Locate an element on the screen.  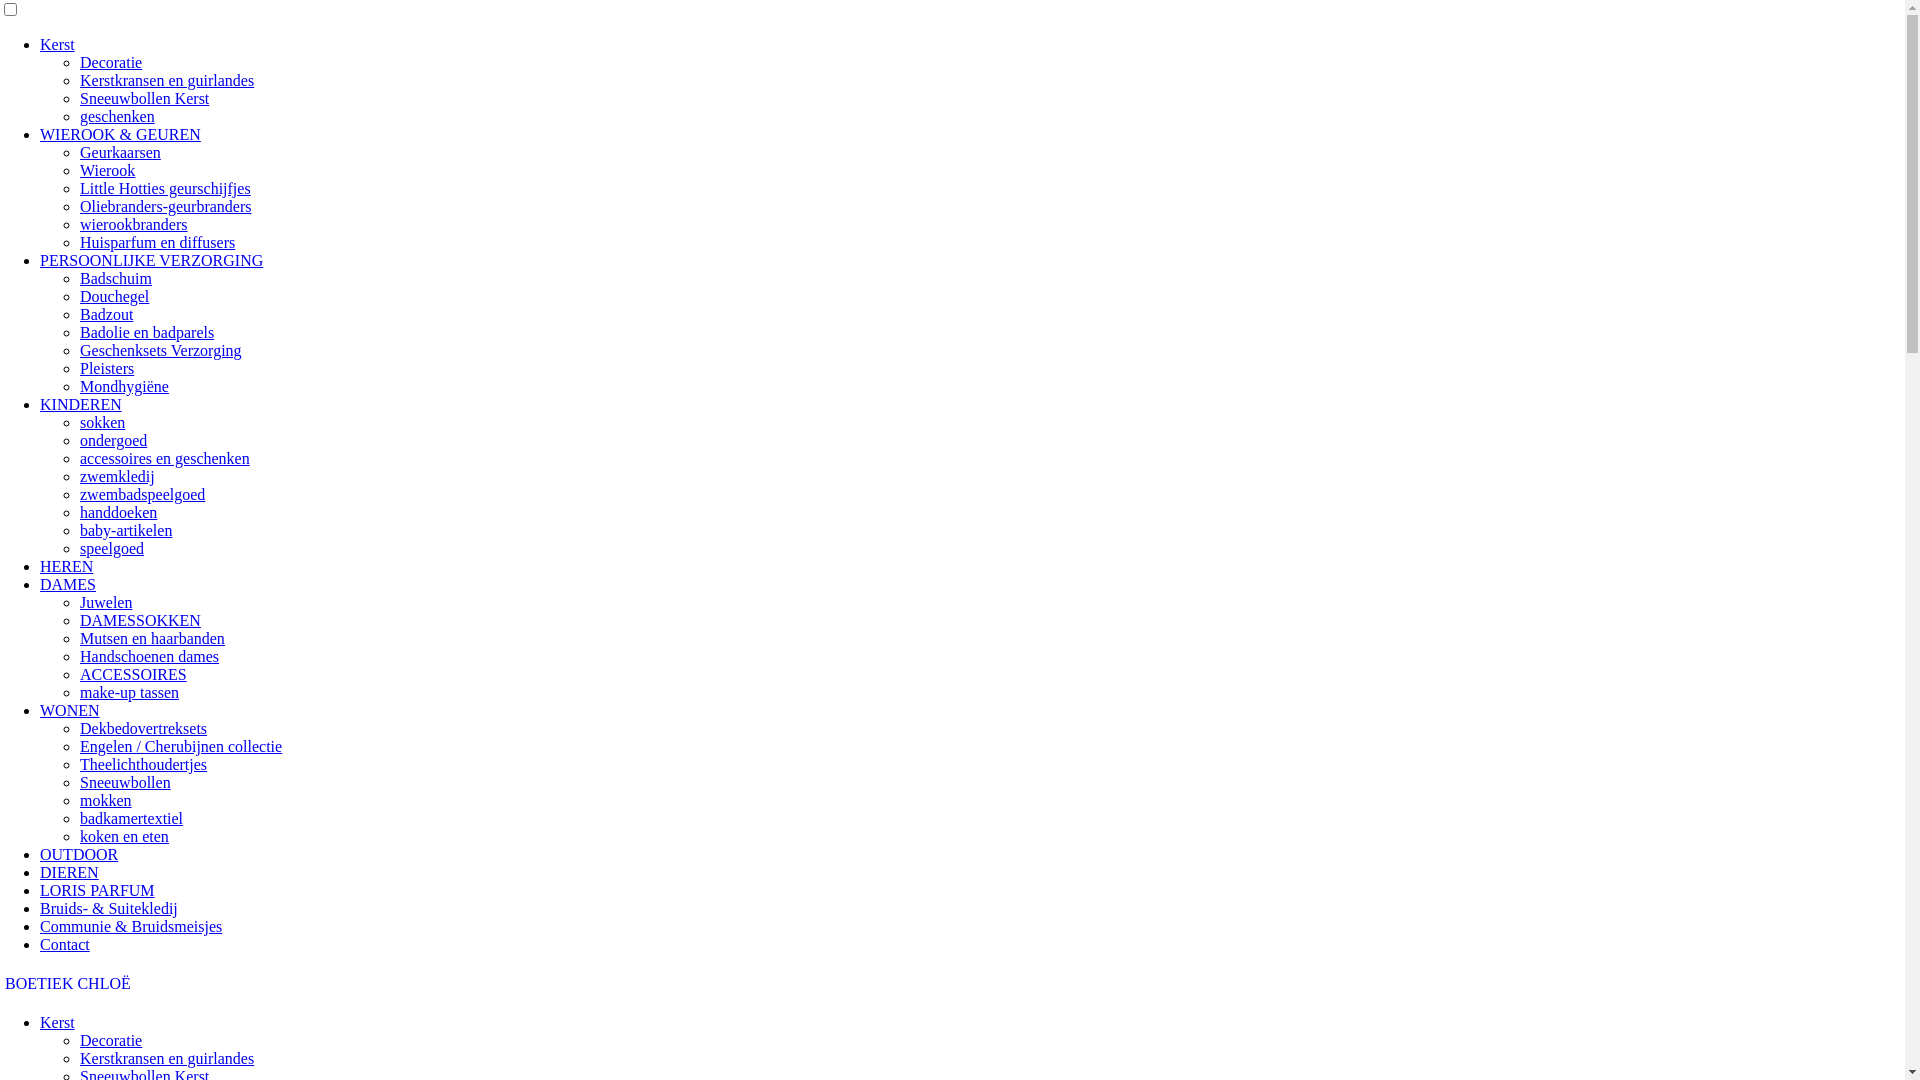
speelgoed is located at coordinates (112, 548).